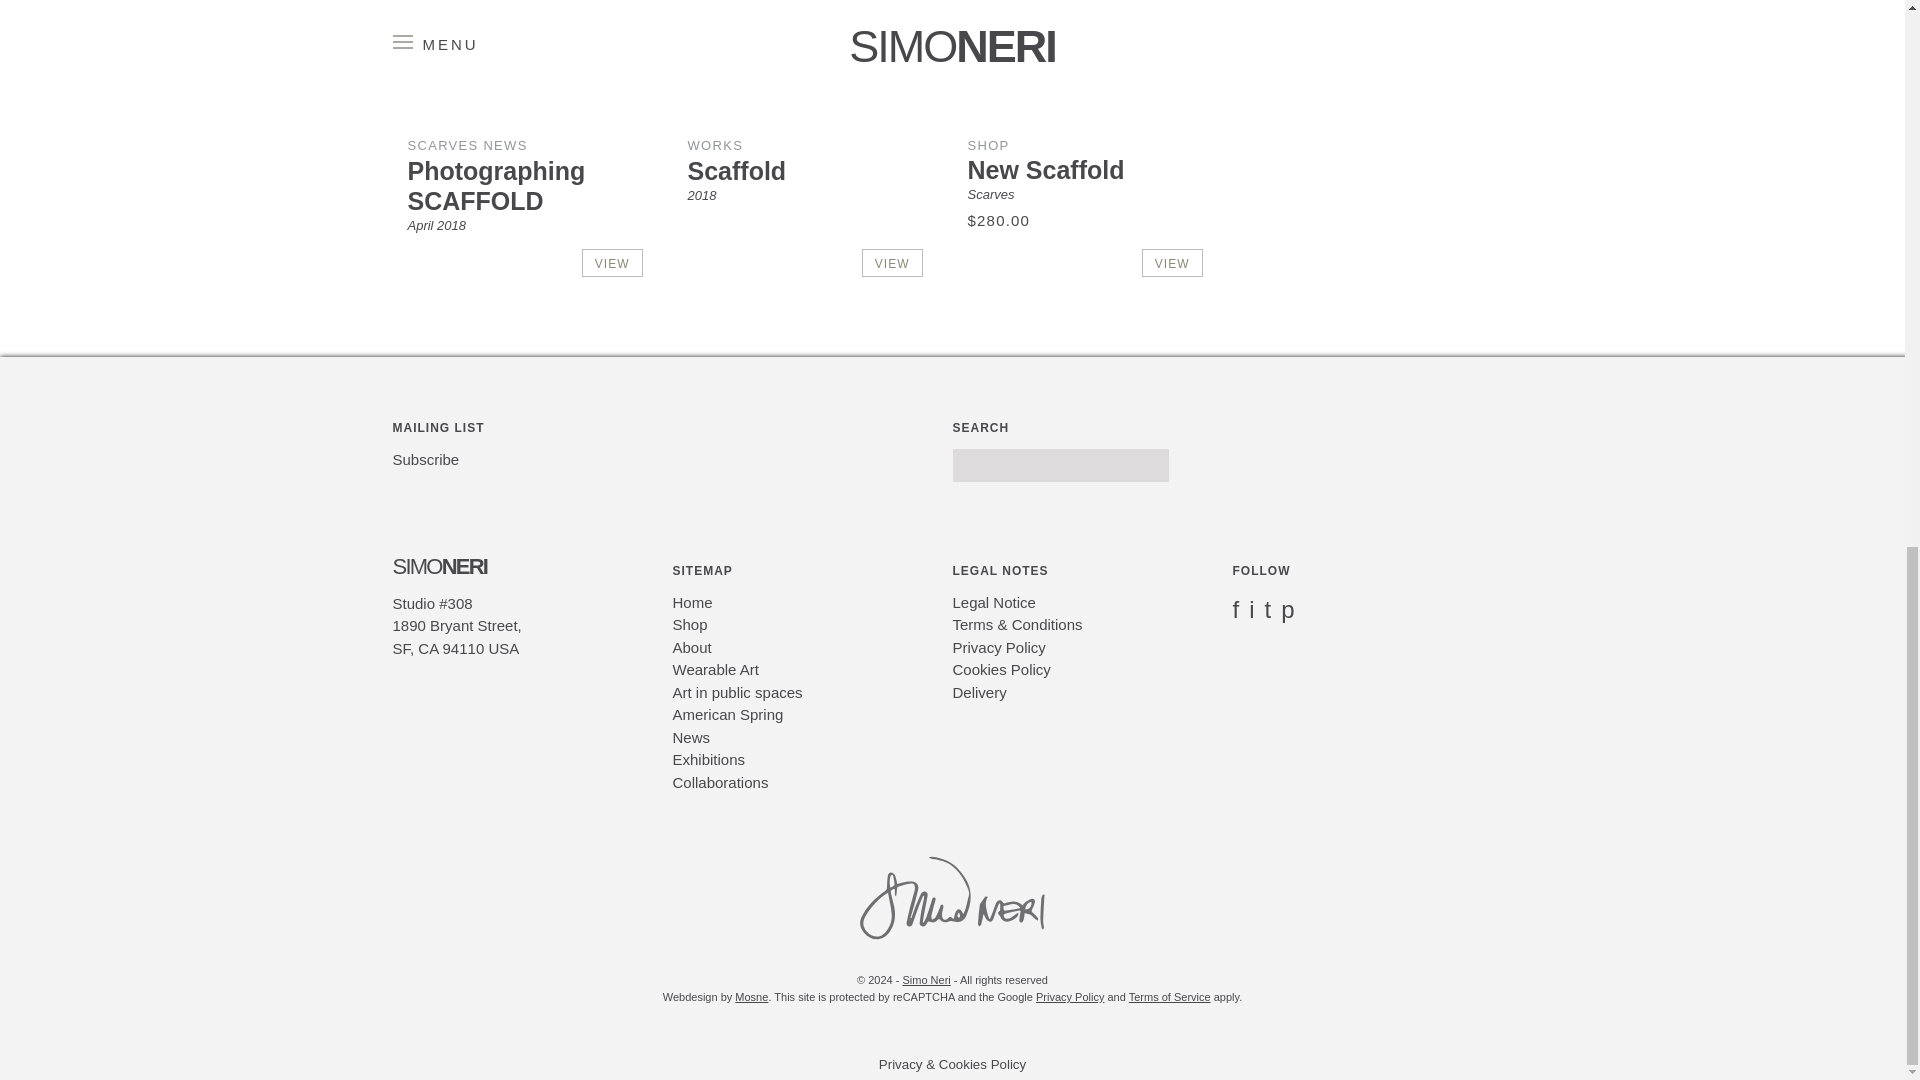 The height and width of the screenshot is (1080, 1920). I want to click on About, so click(691, 647).